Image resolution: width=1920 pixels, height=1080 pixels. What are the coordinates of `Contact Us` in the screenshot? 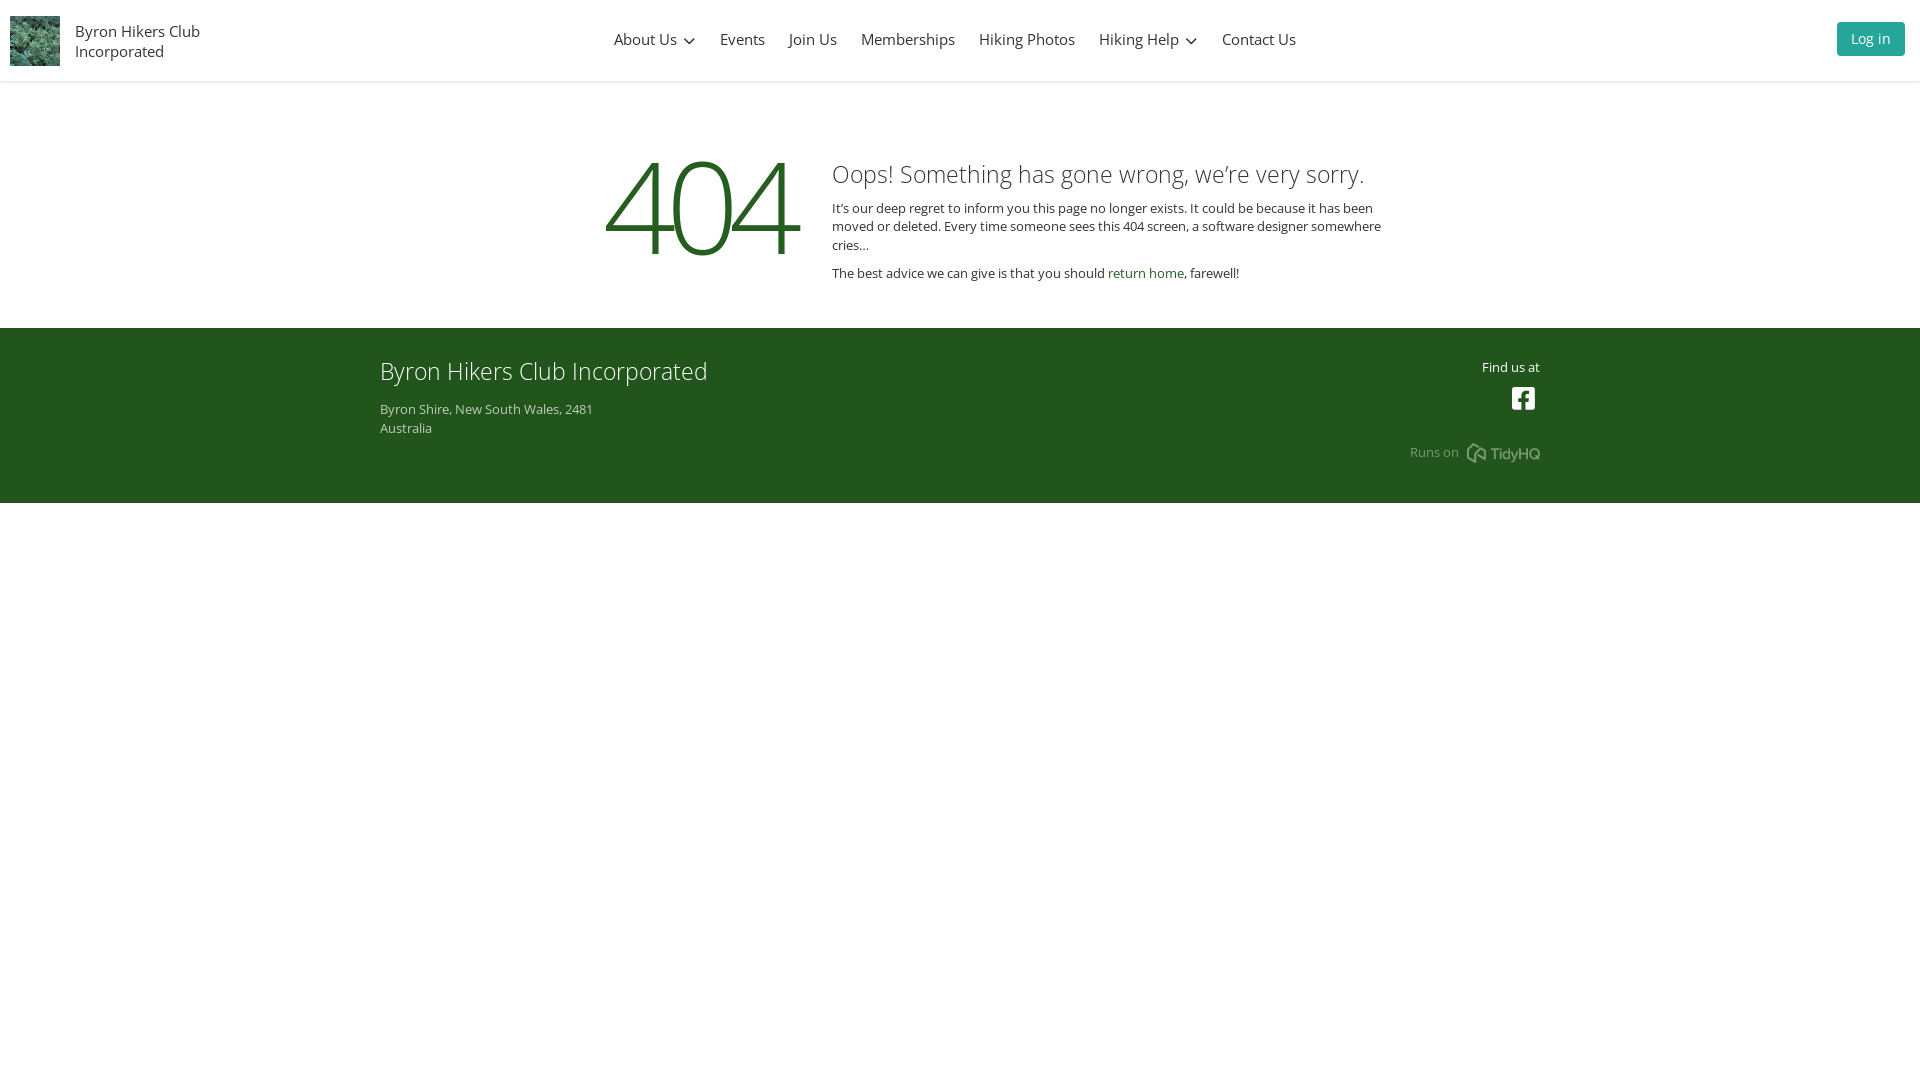 It's located at (1259, 40).